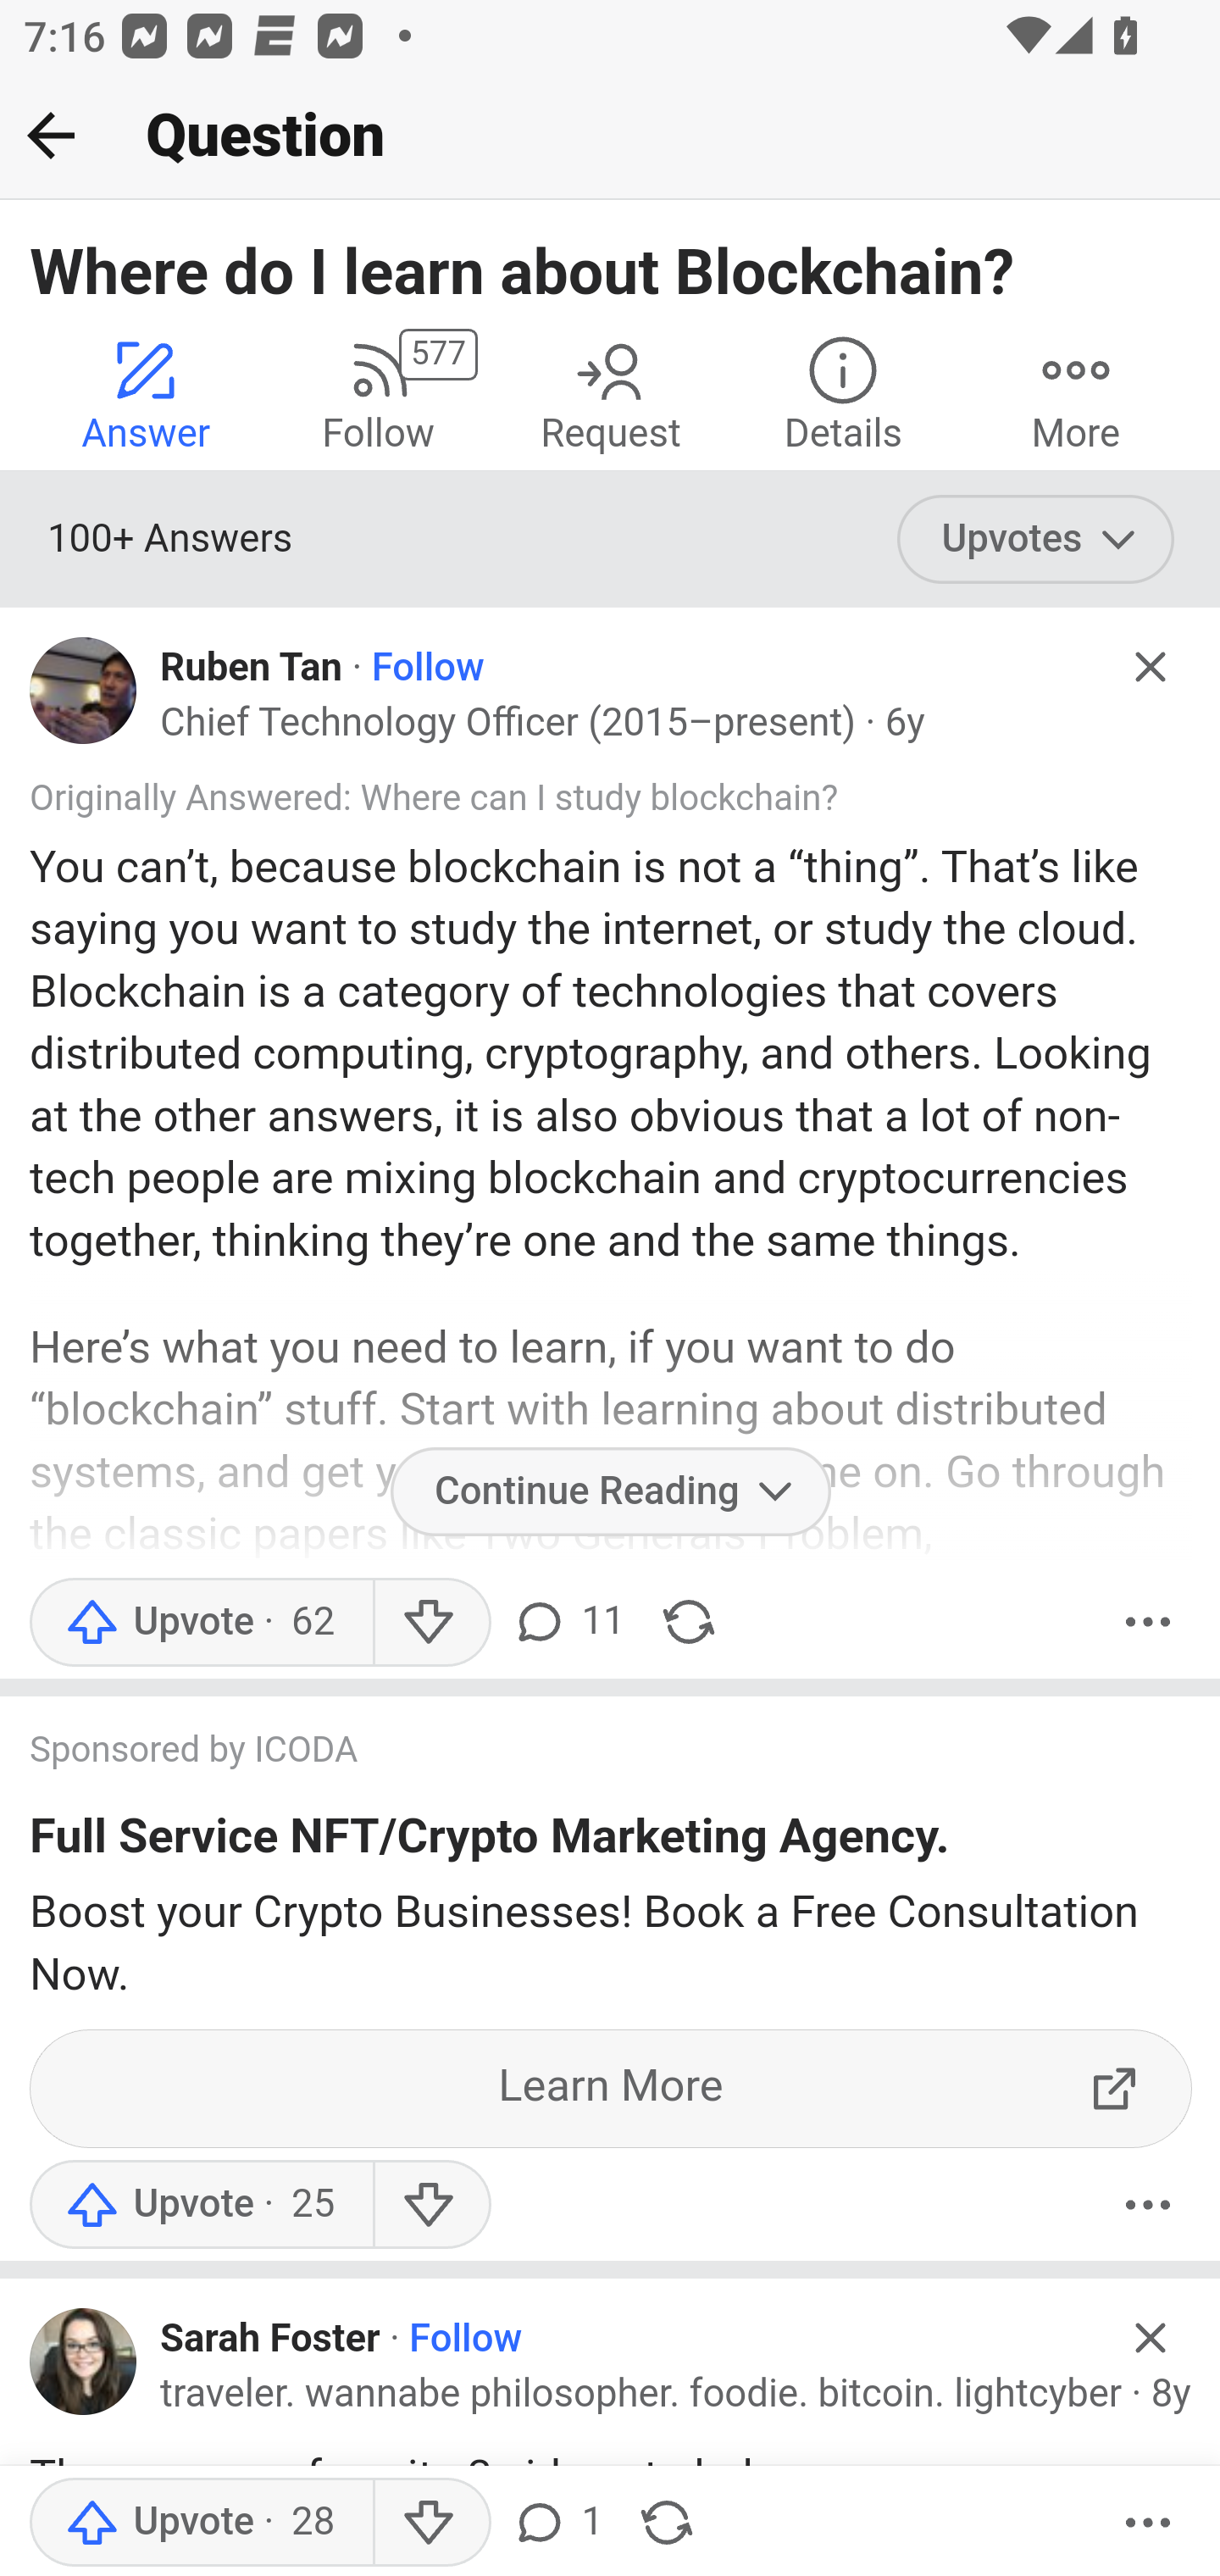 The width and height of the screenshot is (1220, 2576). What do you see at coordinates (378, 394) in the screenshot?
I see `577 Follow` at bounding box center [378, 394].